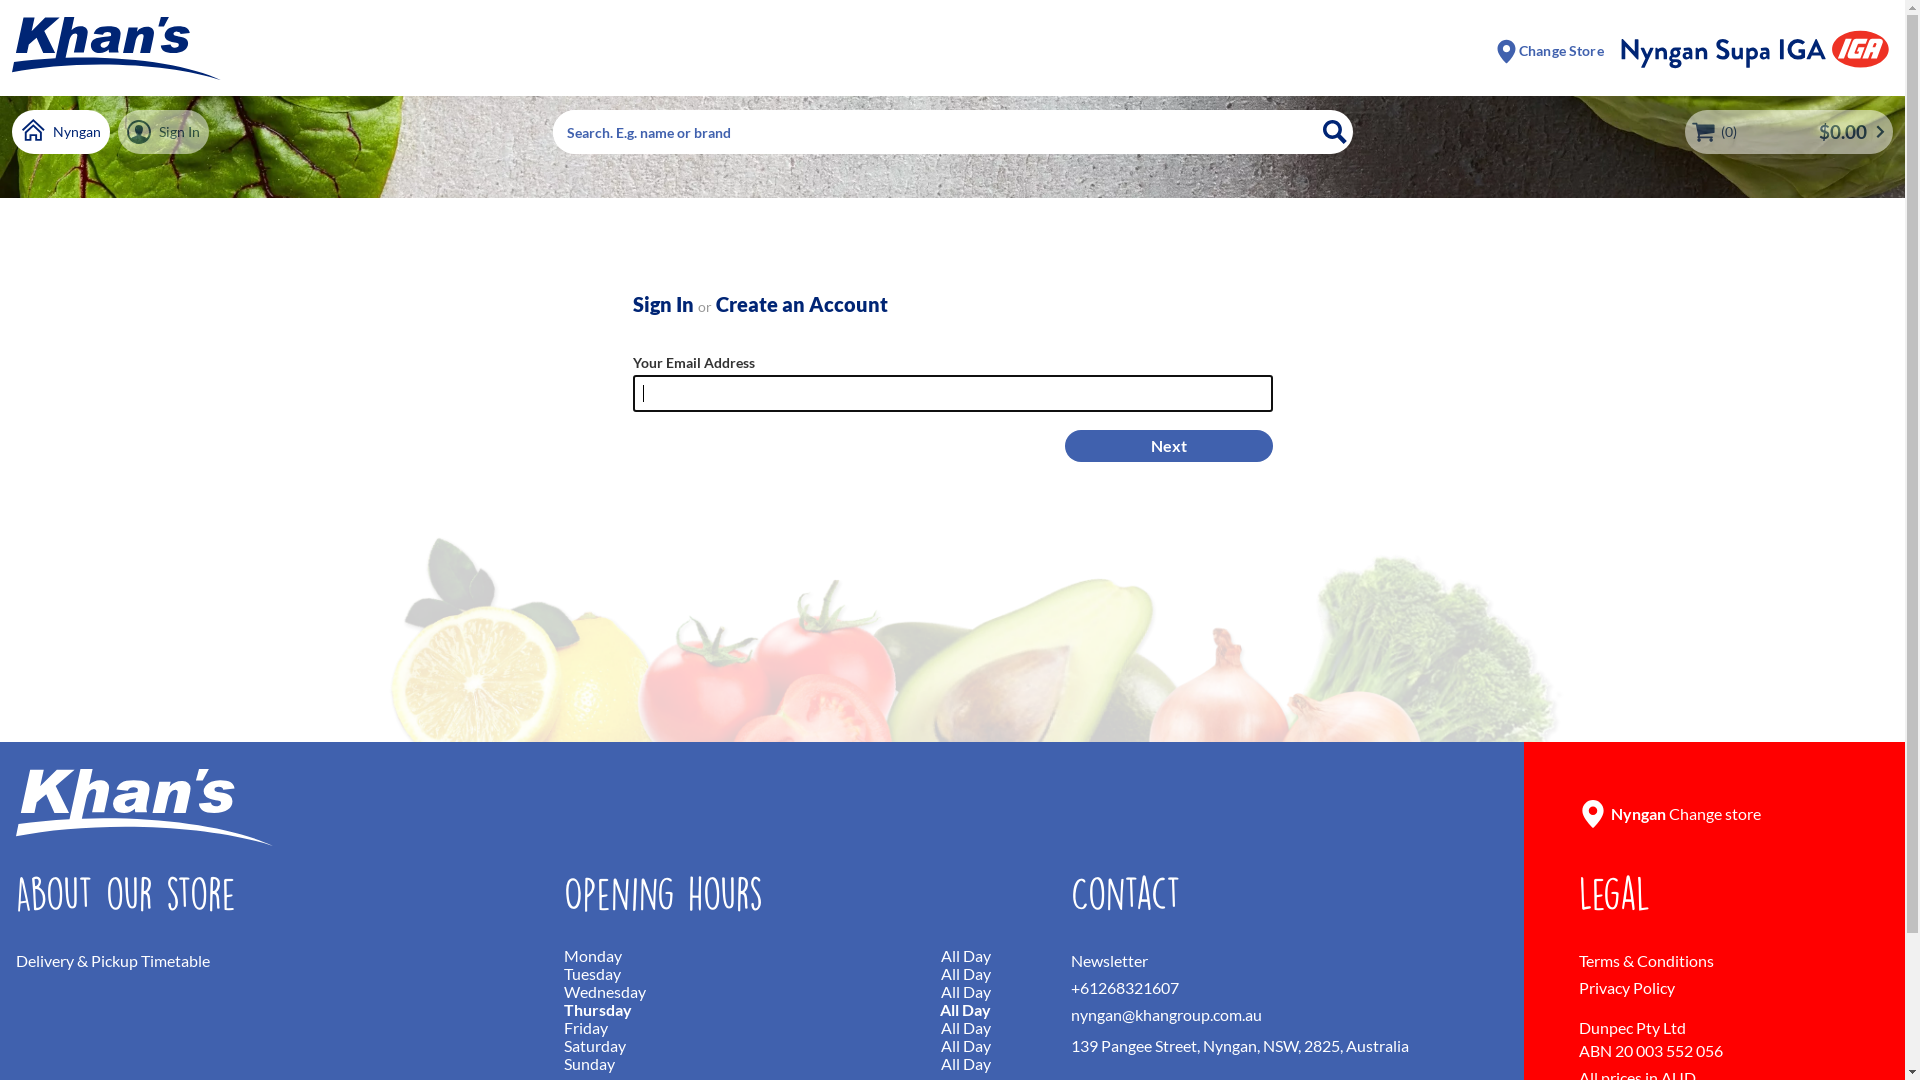 This screenshot has height=1080, width=1920. I want to click on Newsletter, so click(1285, 960).